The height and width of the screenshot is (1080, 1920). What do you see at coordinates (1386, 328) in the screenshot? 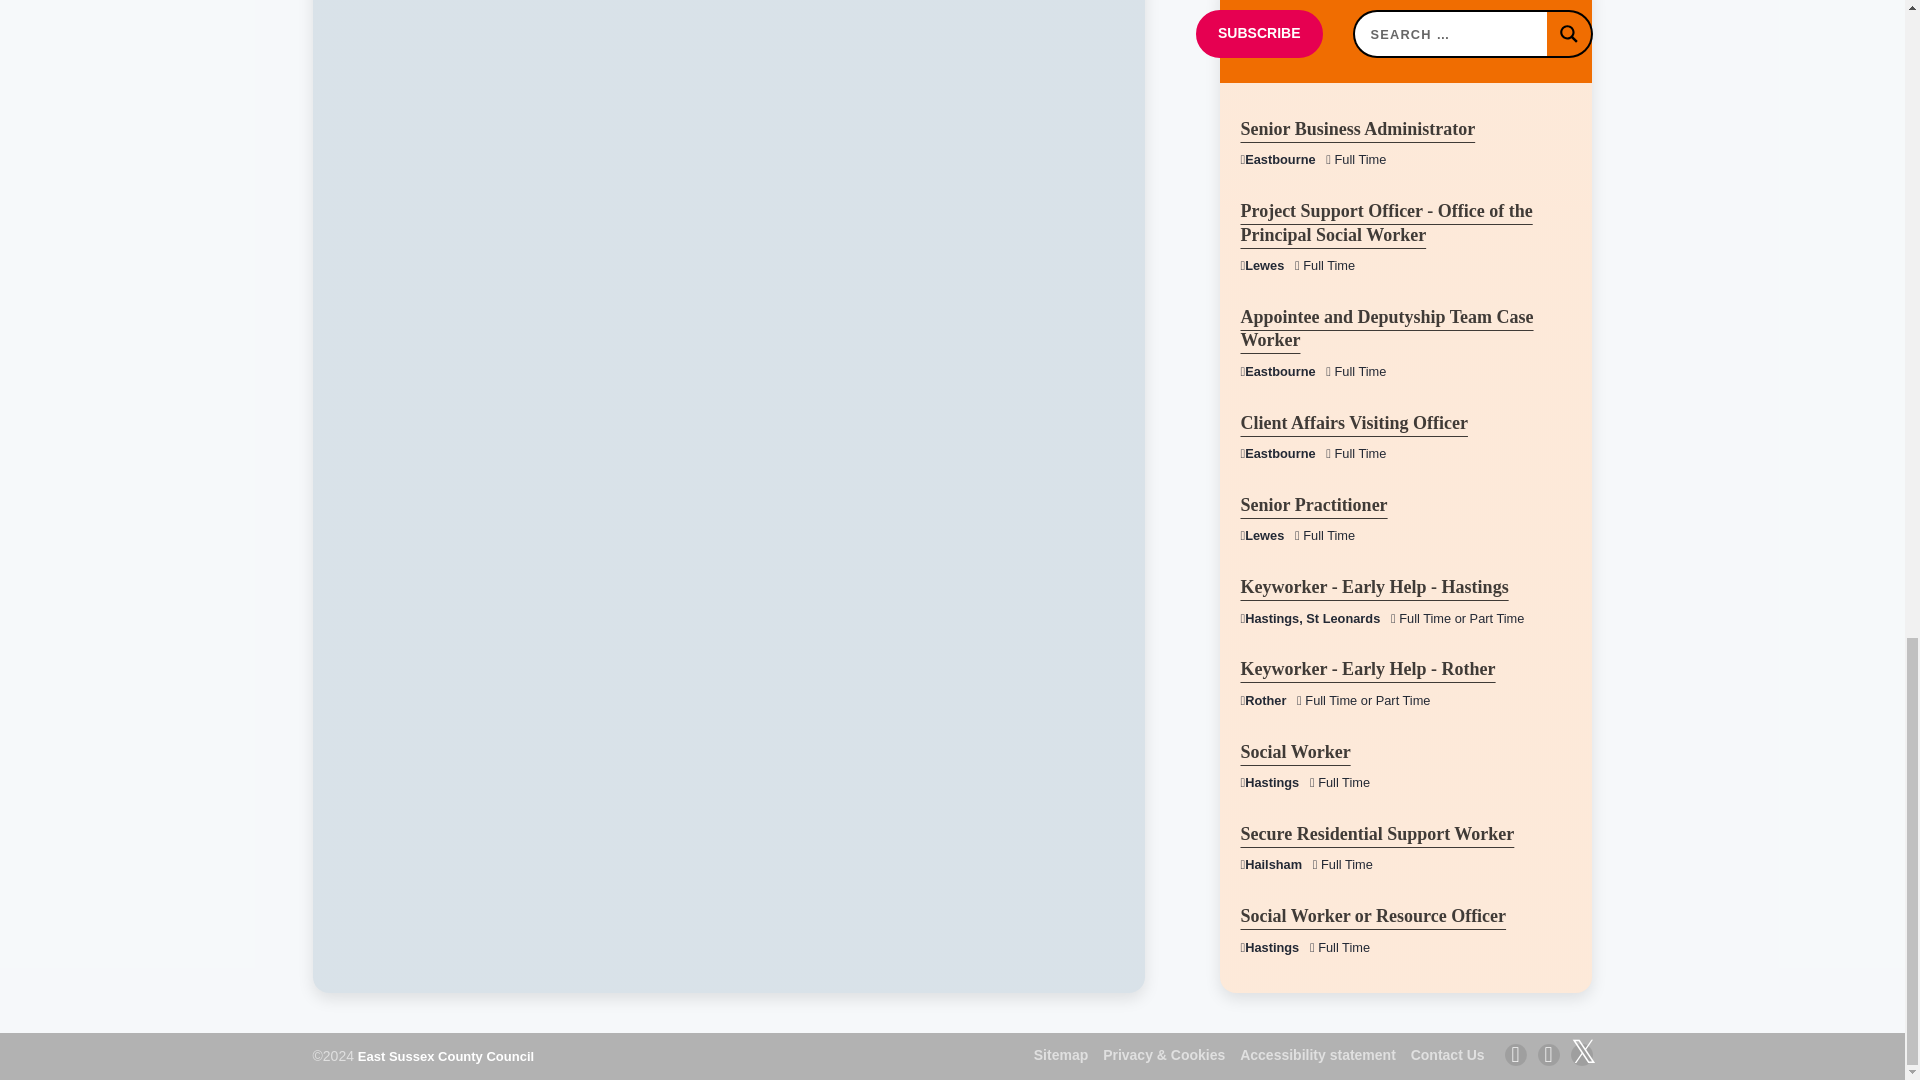
I see `Appointee and Deputyship Team Case Worker` at bounding box center [1386, 328].